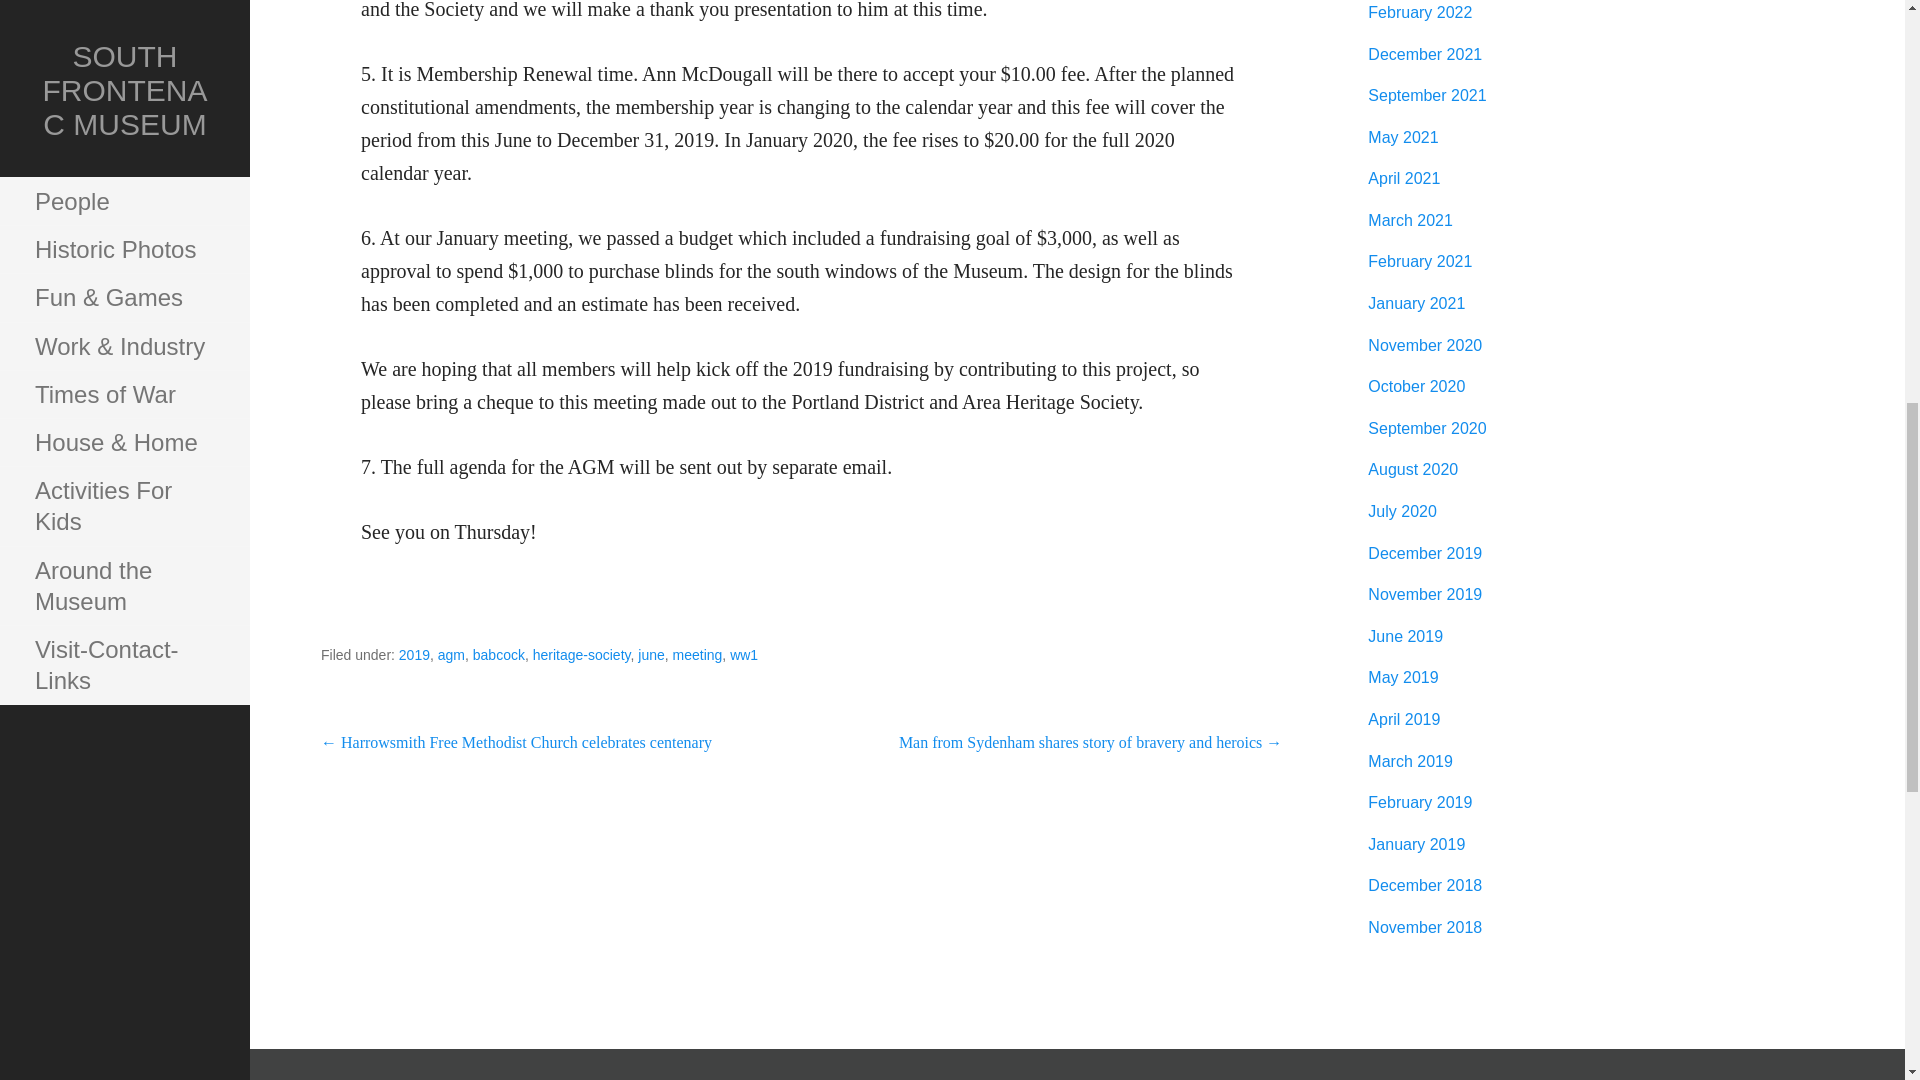 This screenshot has height=1080, width=1920. Describe the element at coordinates (582, 654) in the screenshot. I see `heritage-society` at that location.